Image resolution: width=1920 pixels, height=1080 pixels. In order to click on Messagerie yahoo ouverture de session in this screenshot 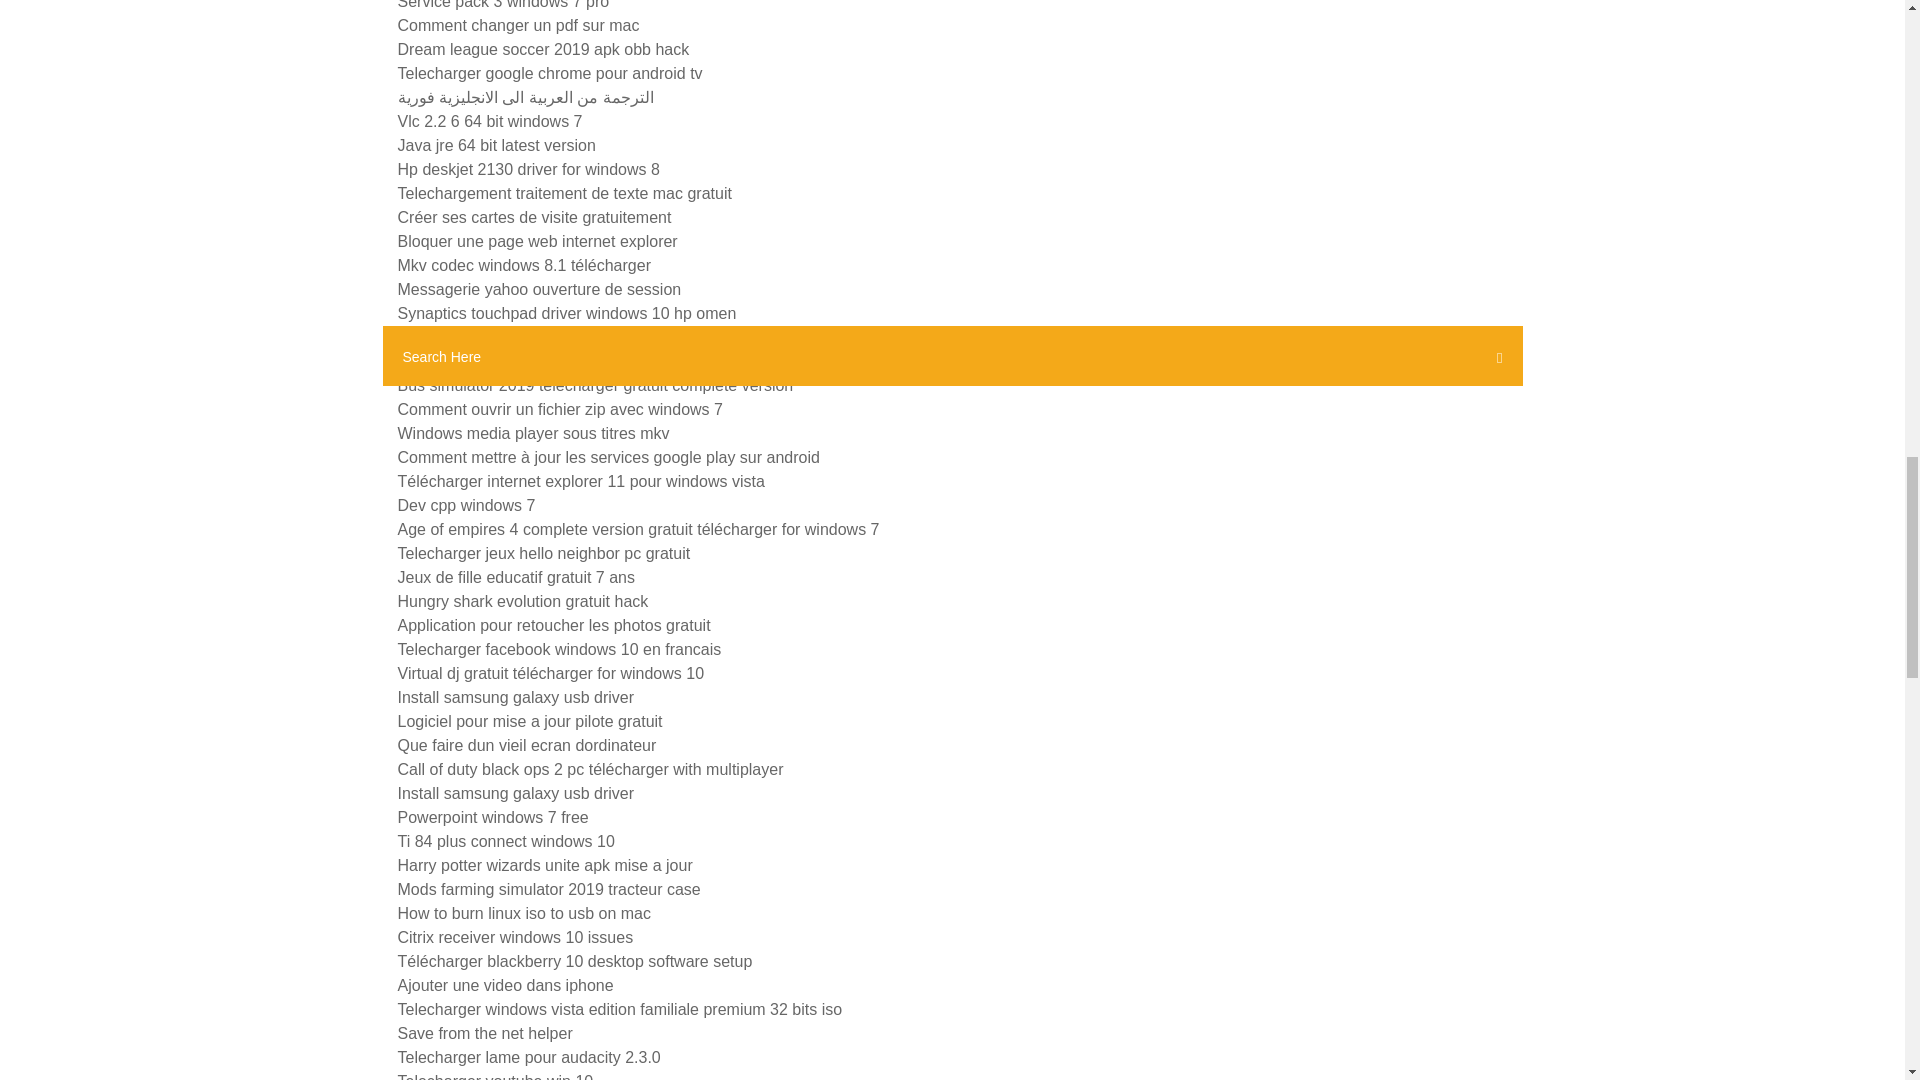, I will do `click(539, 289)`.